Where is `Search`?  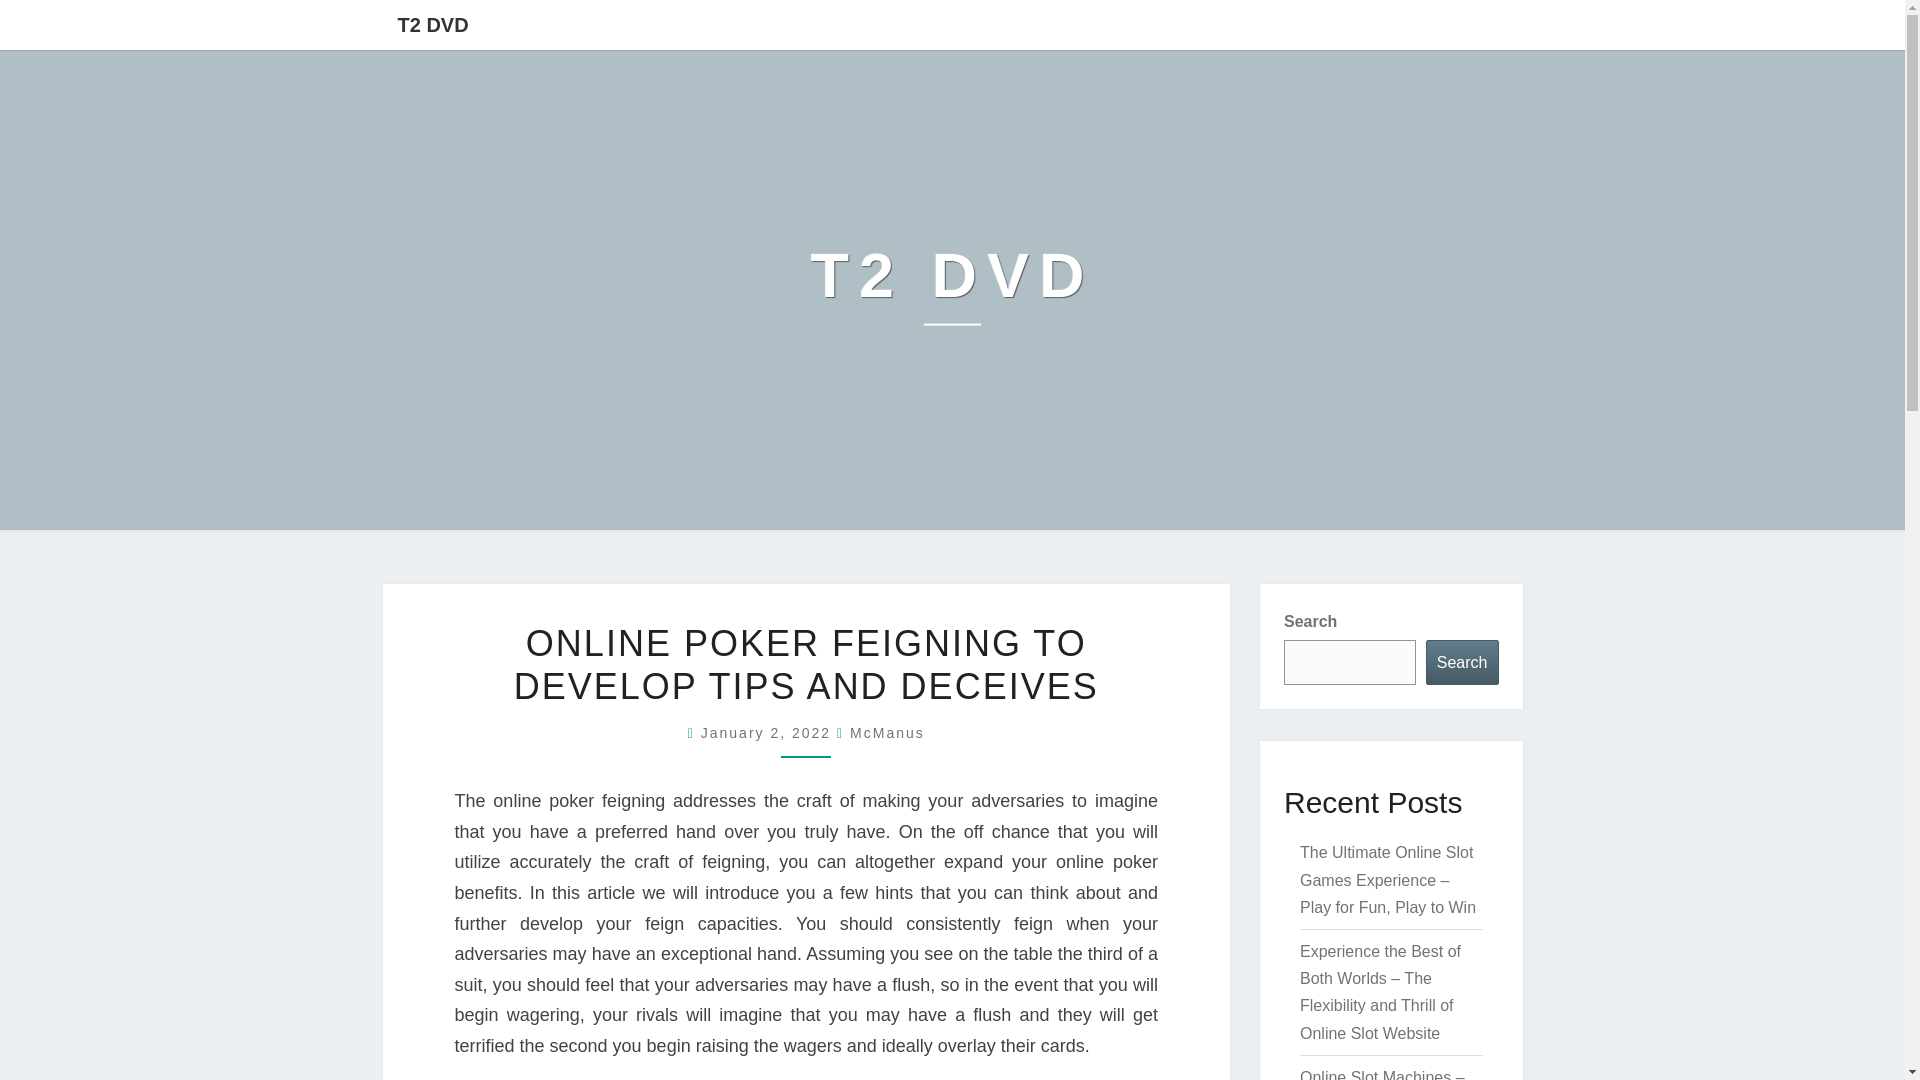 Search is located at coordinates (1462, 662).